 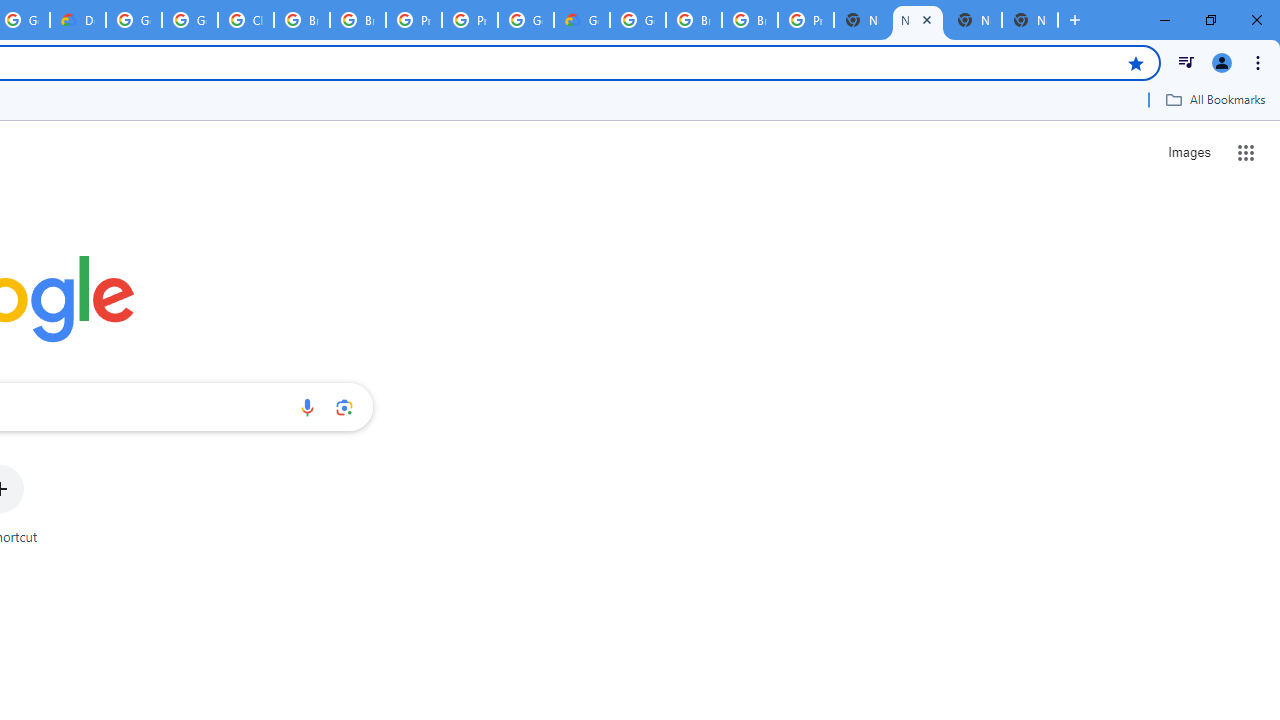 What do you see at coordinates (302, 20) in the screenshot?
I see `Browse Chrome as a guest - Computer - Google Chrome Help` at bounding box center [302, 20].